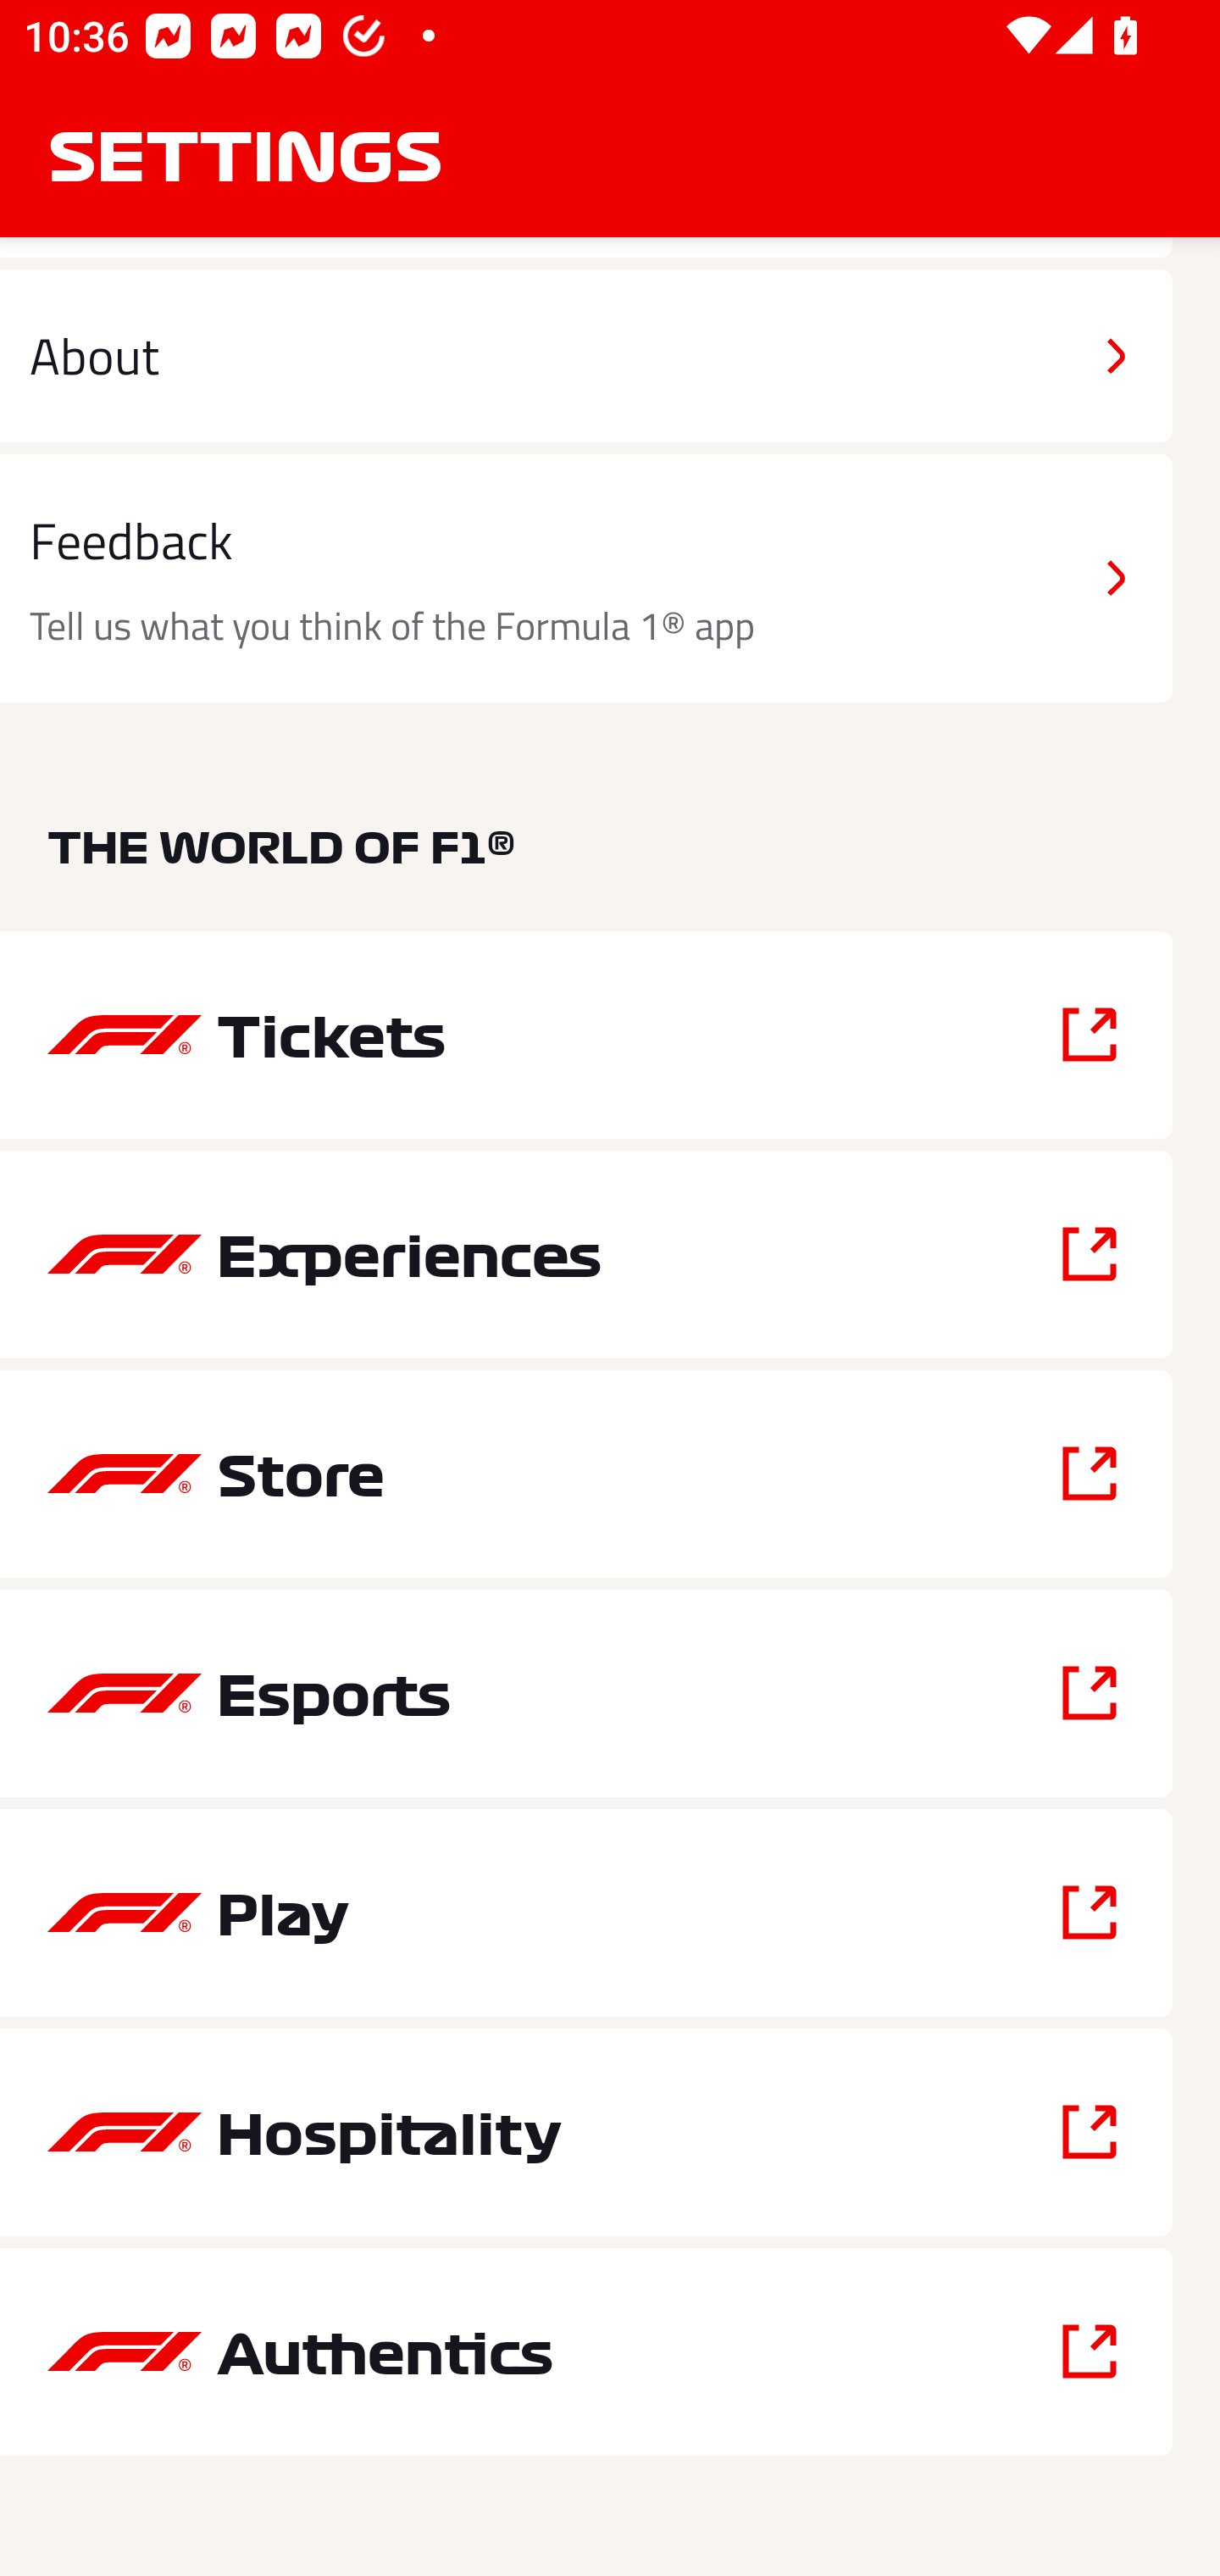  I want to click on Esports, so click(586, 1693).